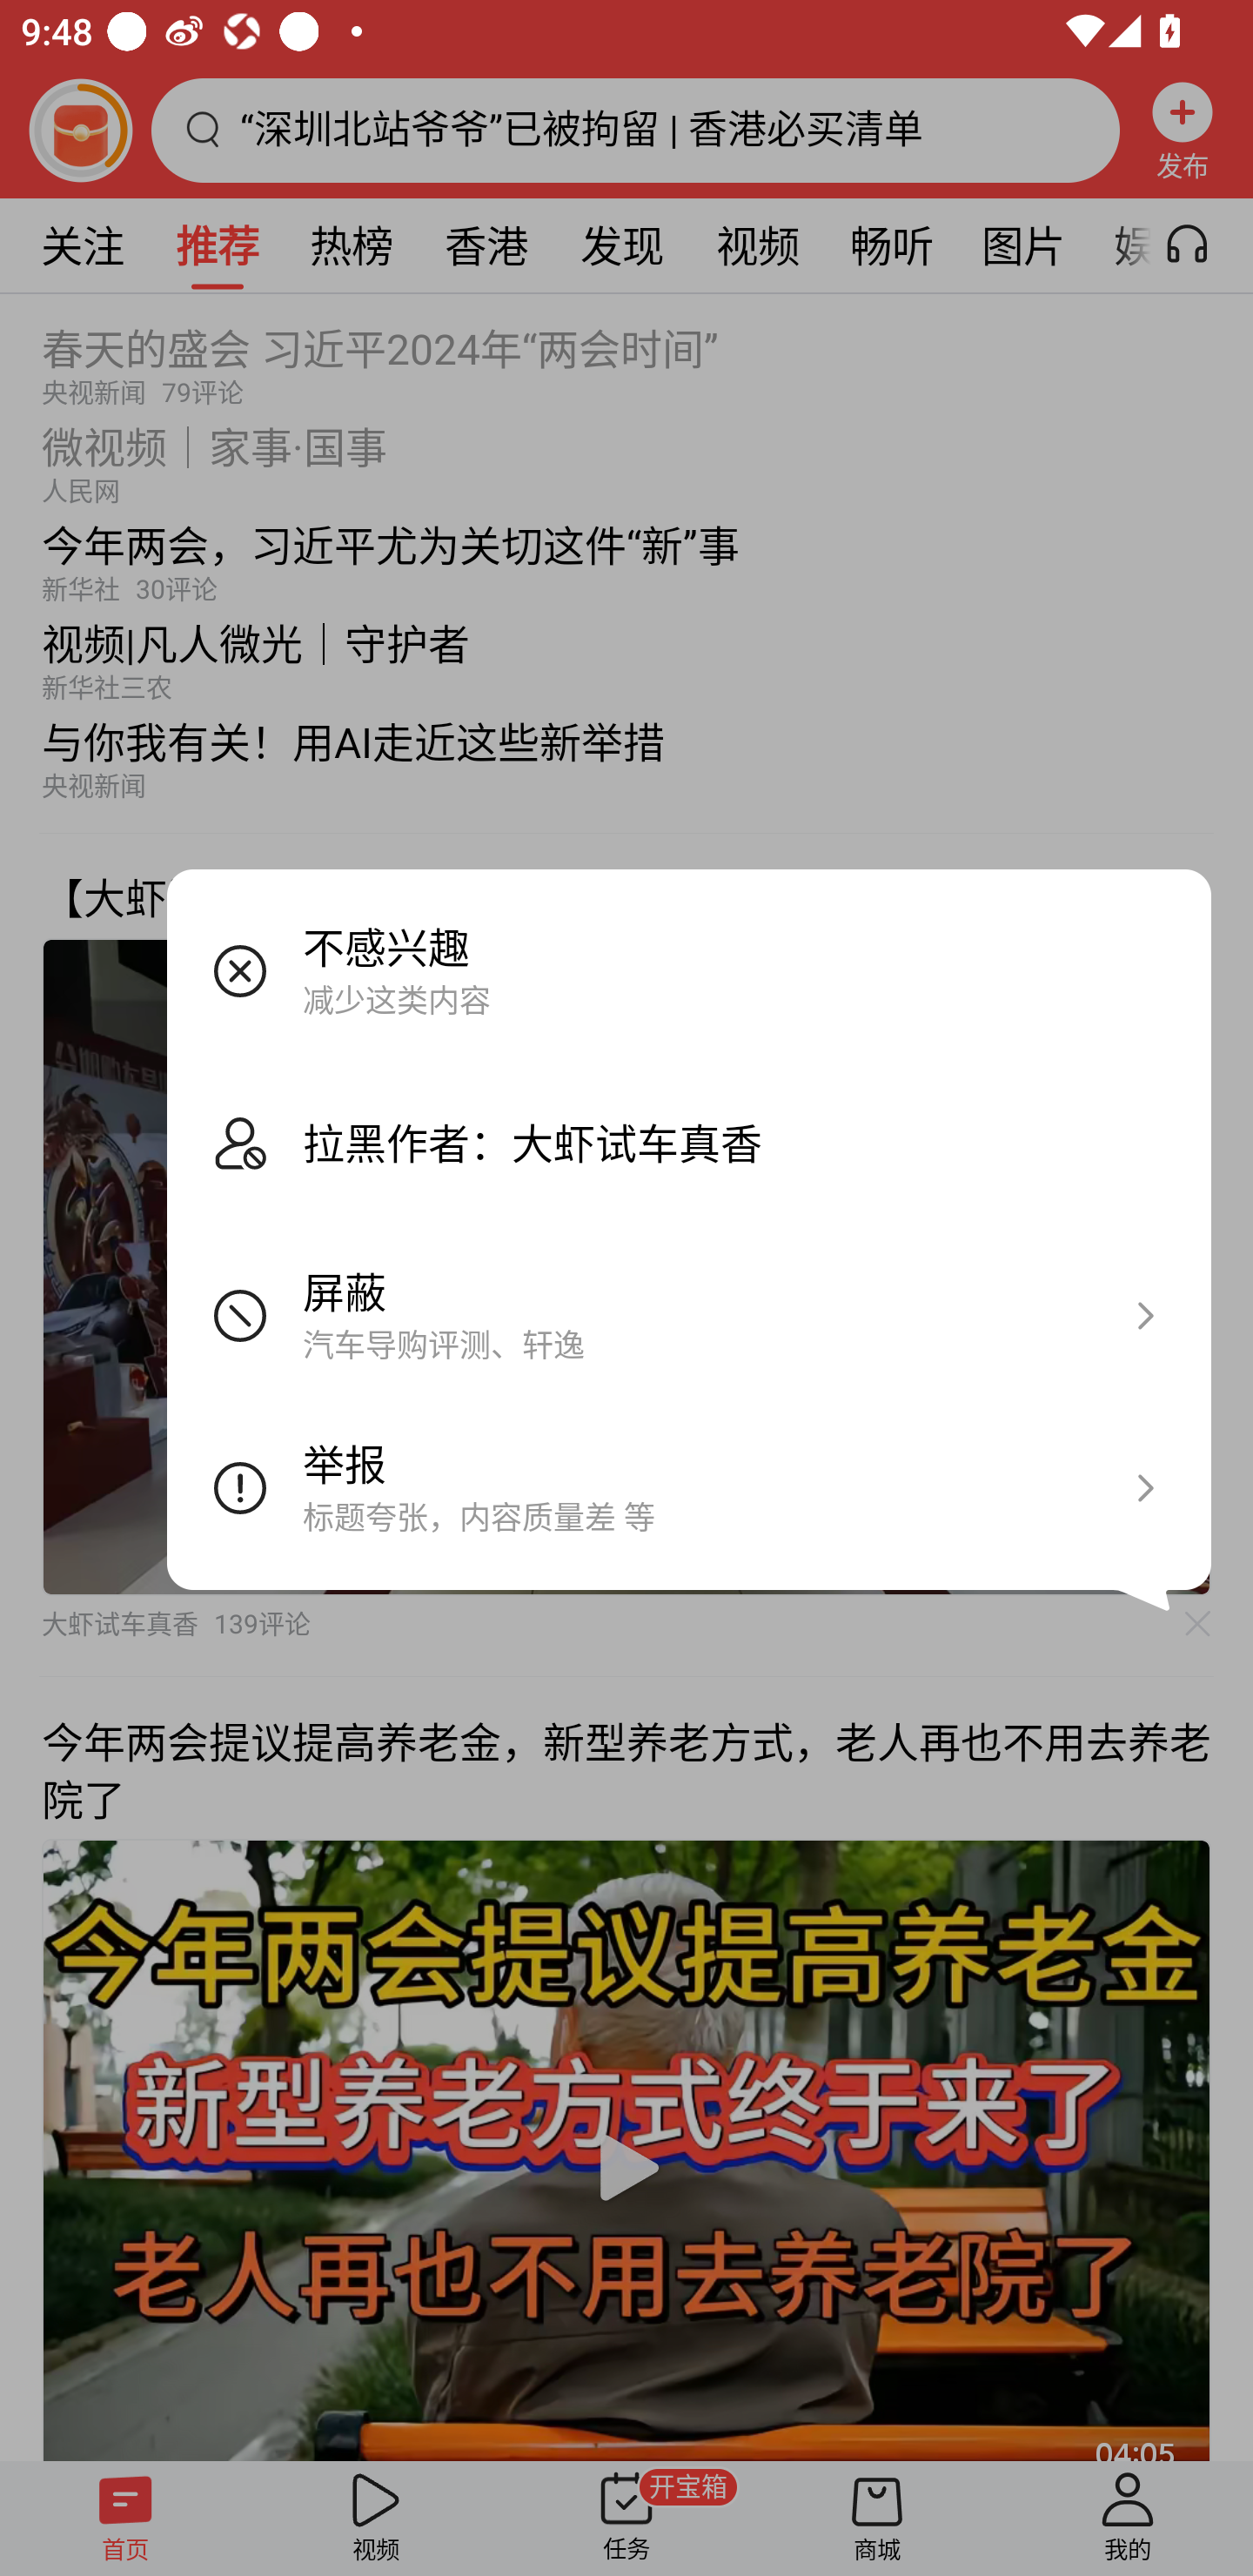 This screenshot has width=1253, height=2576. I want to click on 拉黑作者：大虾试车真香, so click(689, 1142).